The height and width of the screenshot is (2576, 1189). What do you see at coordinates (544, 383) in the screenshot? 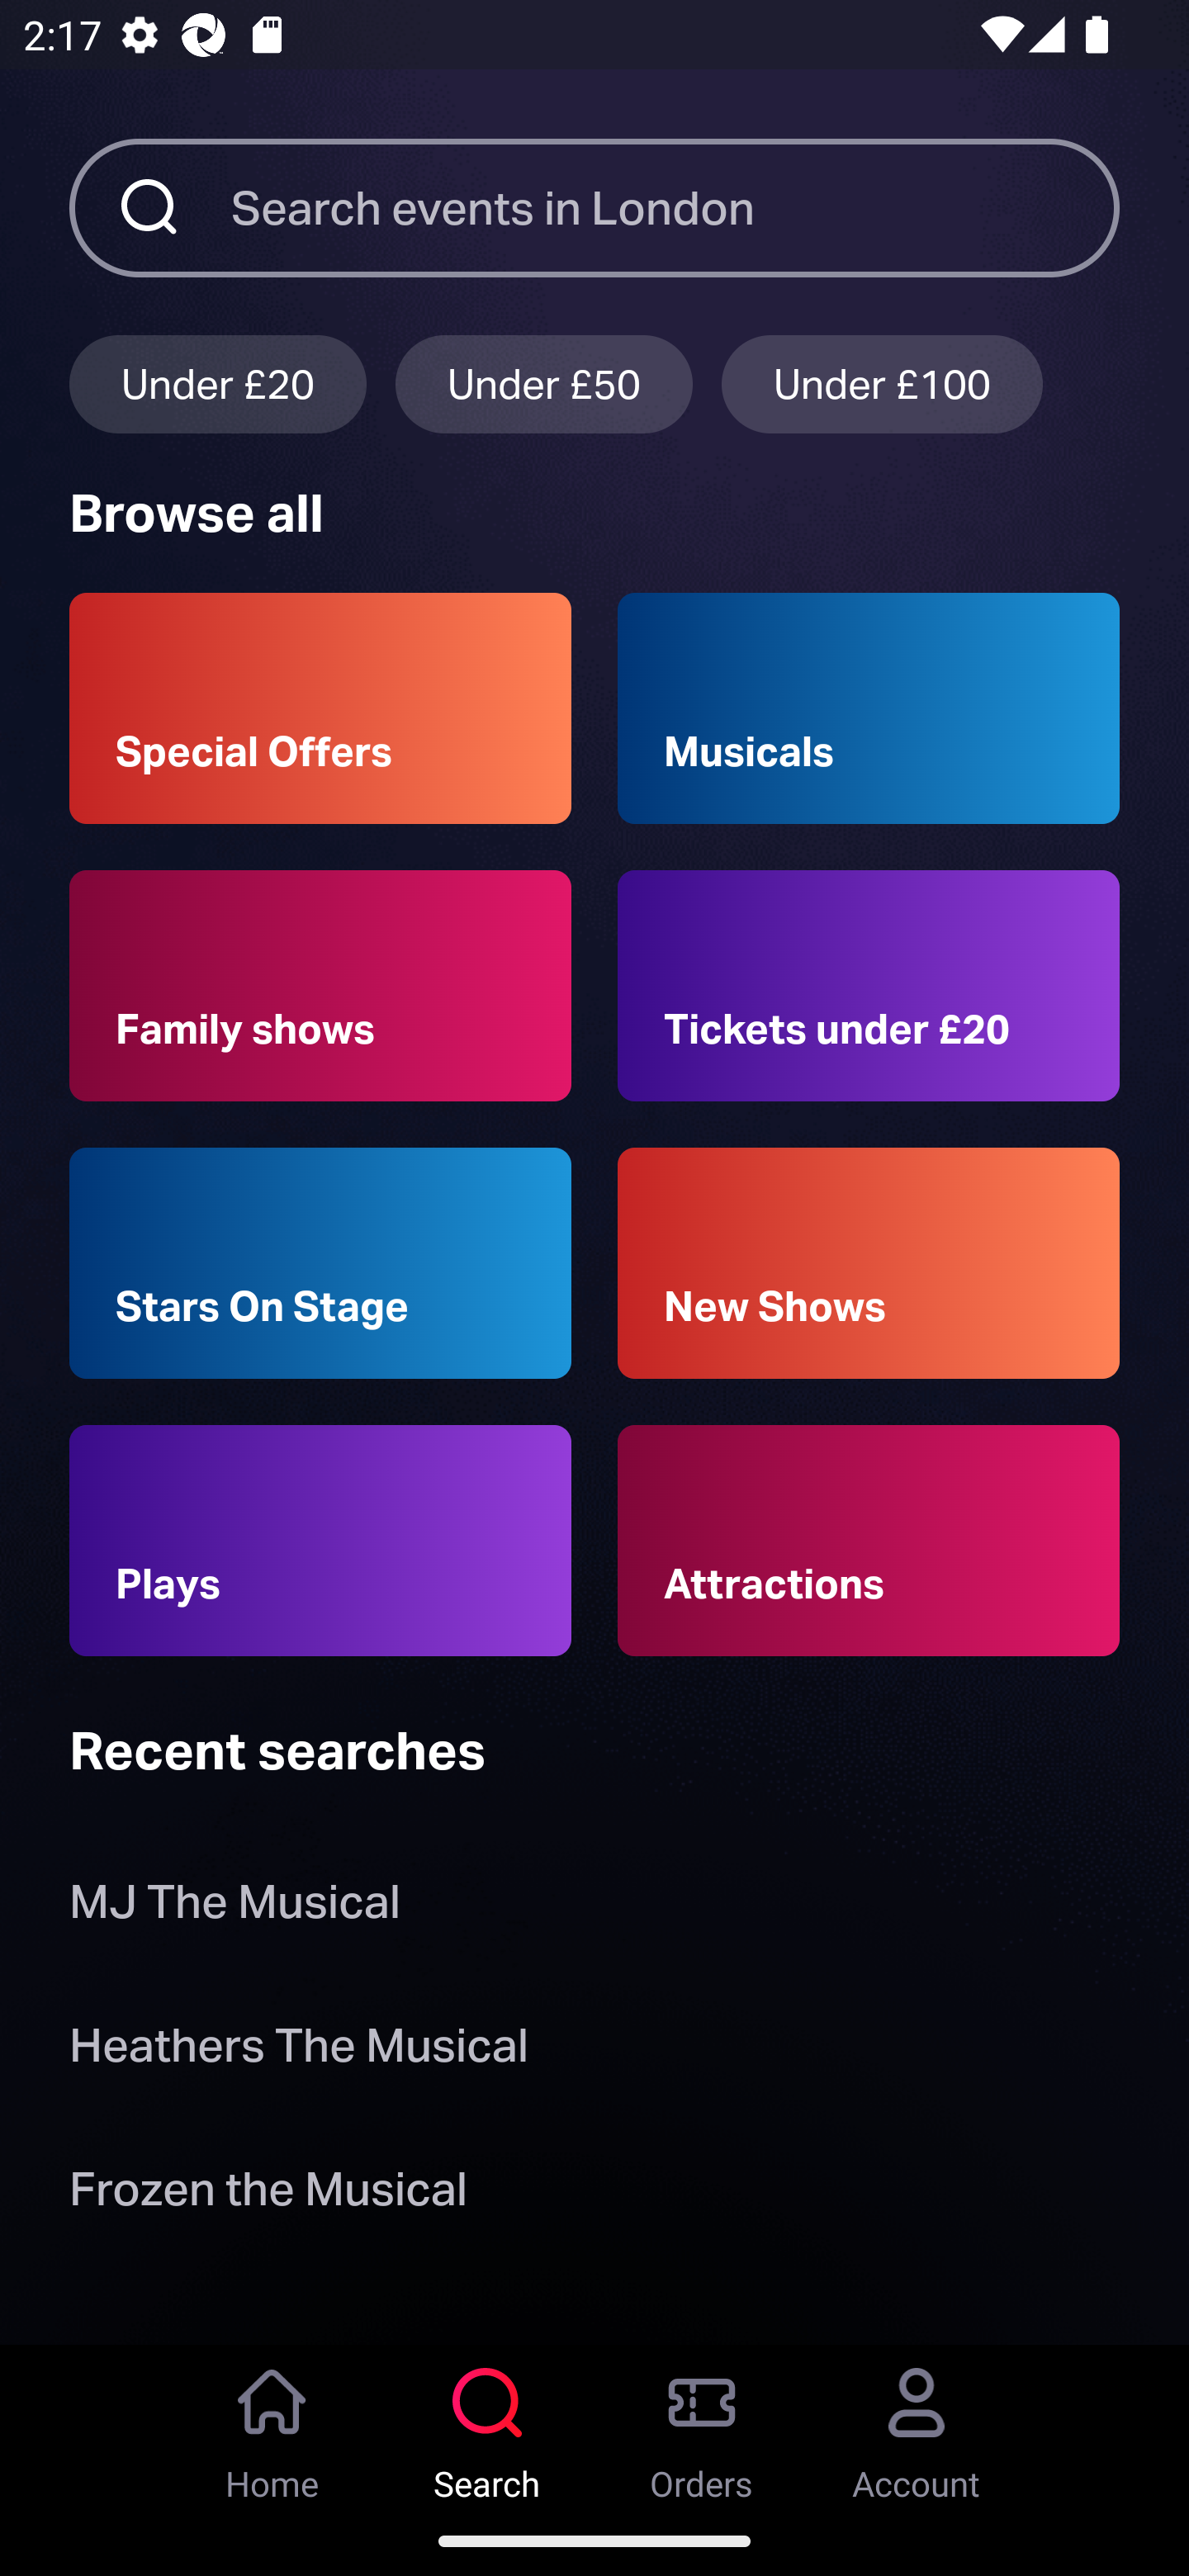
I see `Under £50` at bounding box center [544, 383].